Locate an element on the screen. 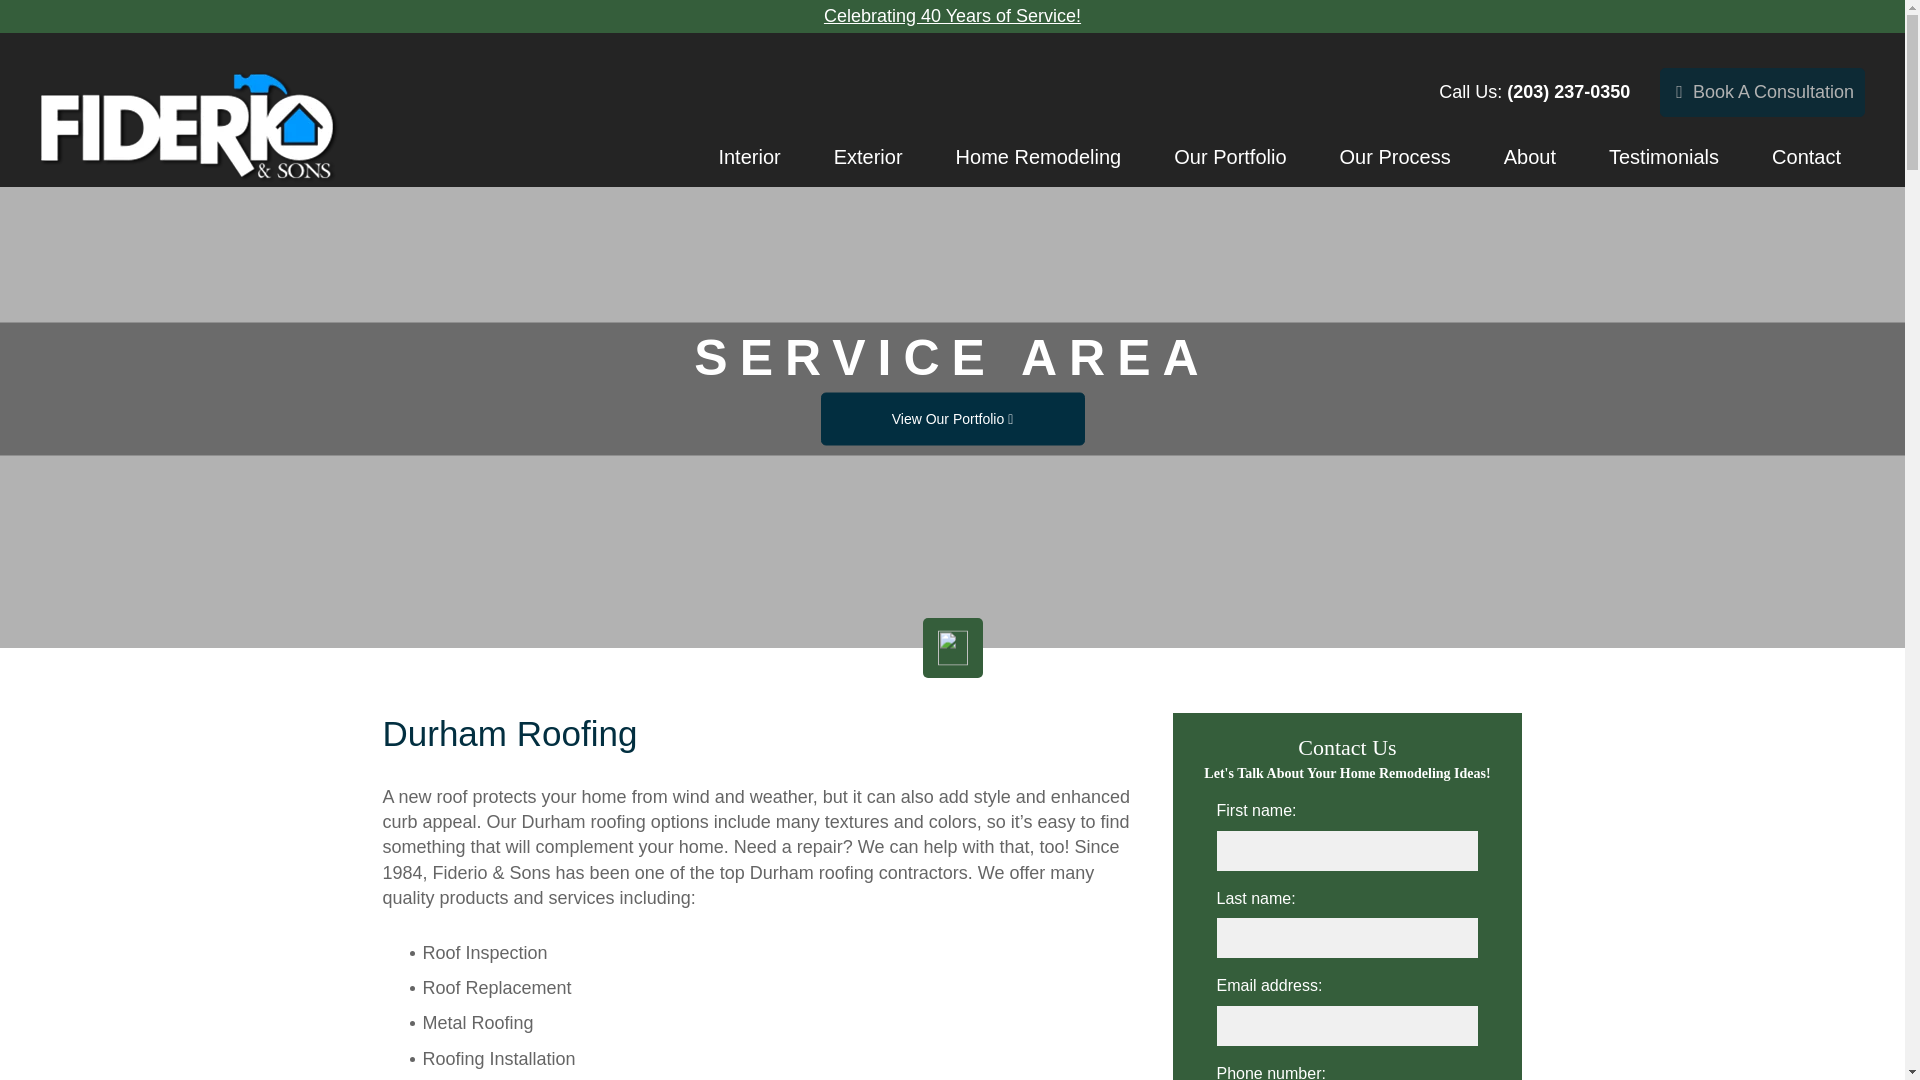 The height and width of the screenshot is (1080, 1920). Exterior is located at coordinates (868, 156).